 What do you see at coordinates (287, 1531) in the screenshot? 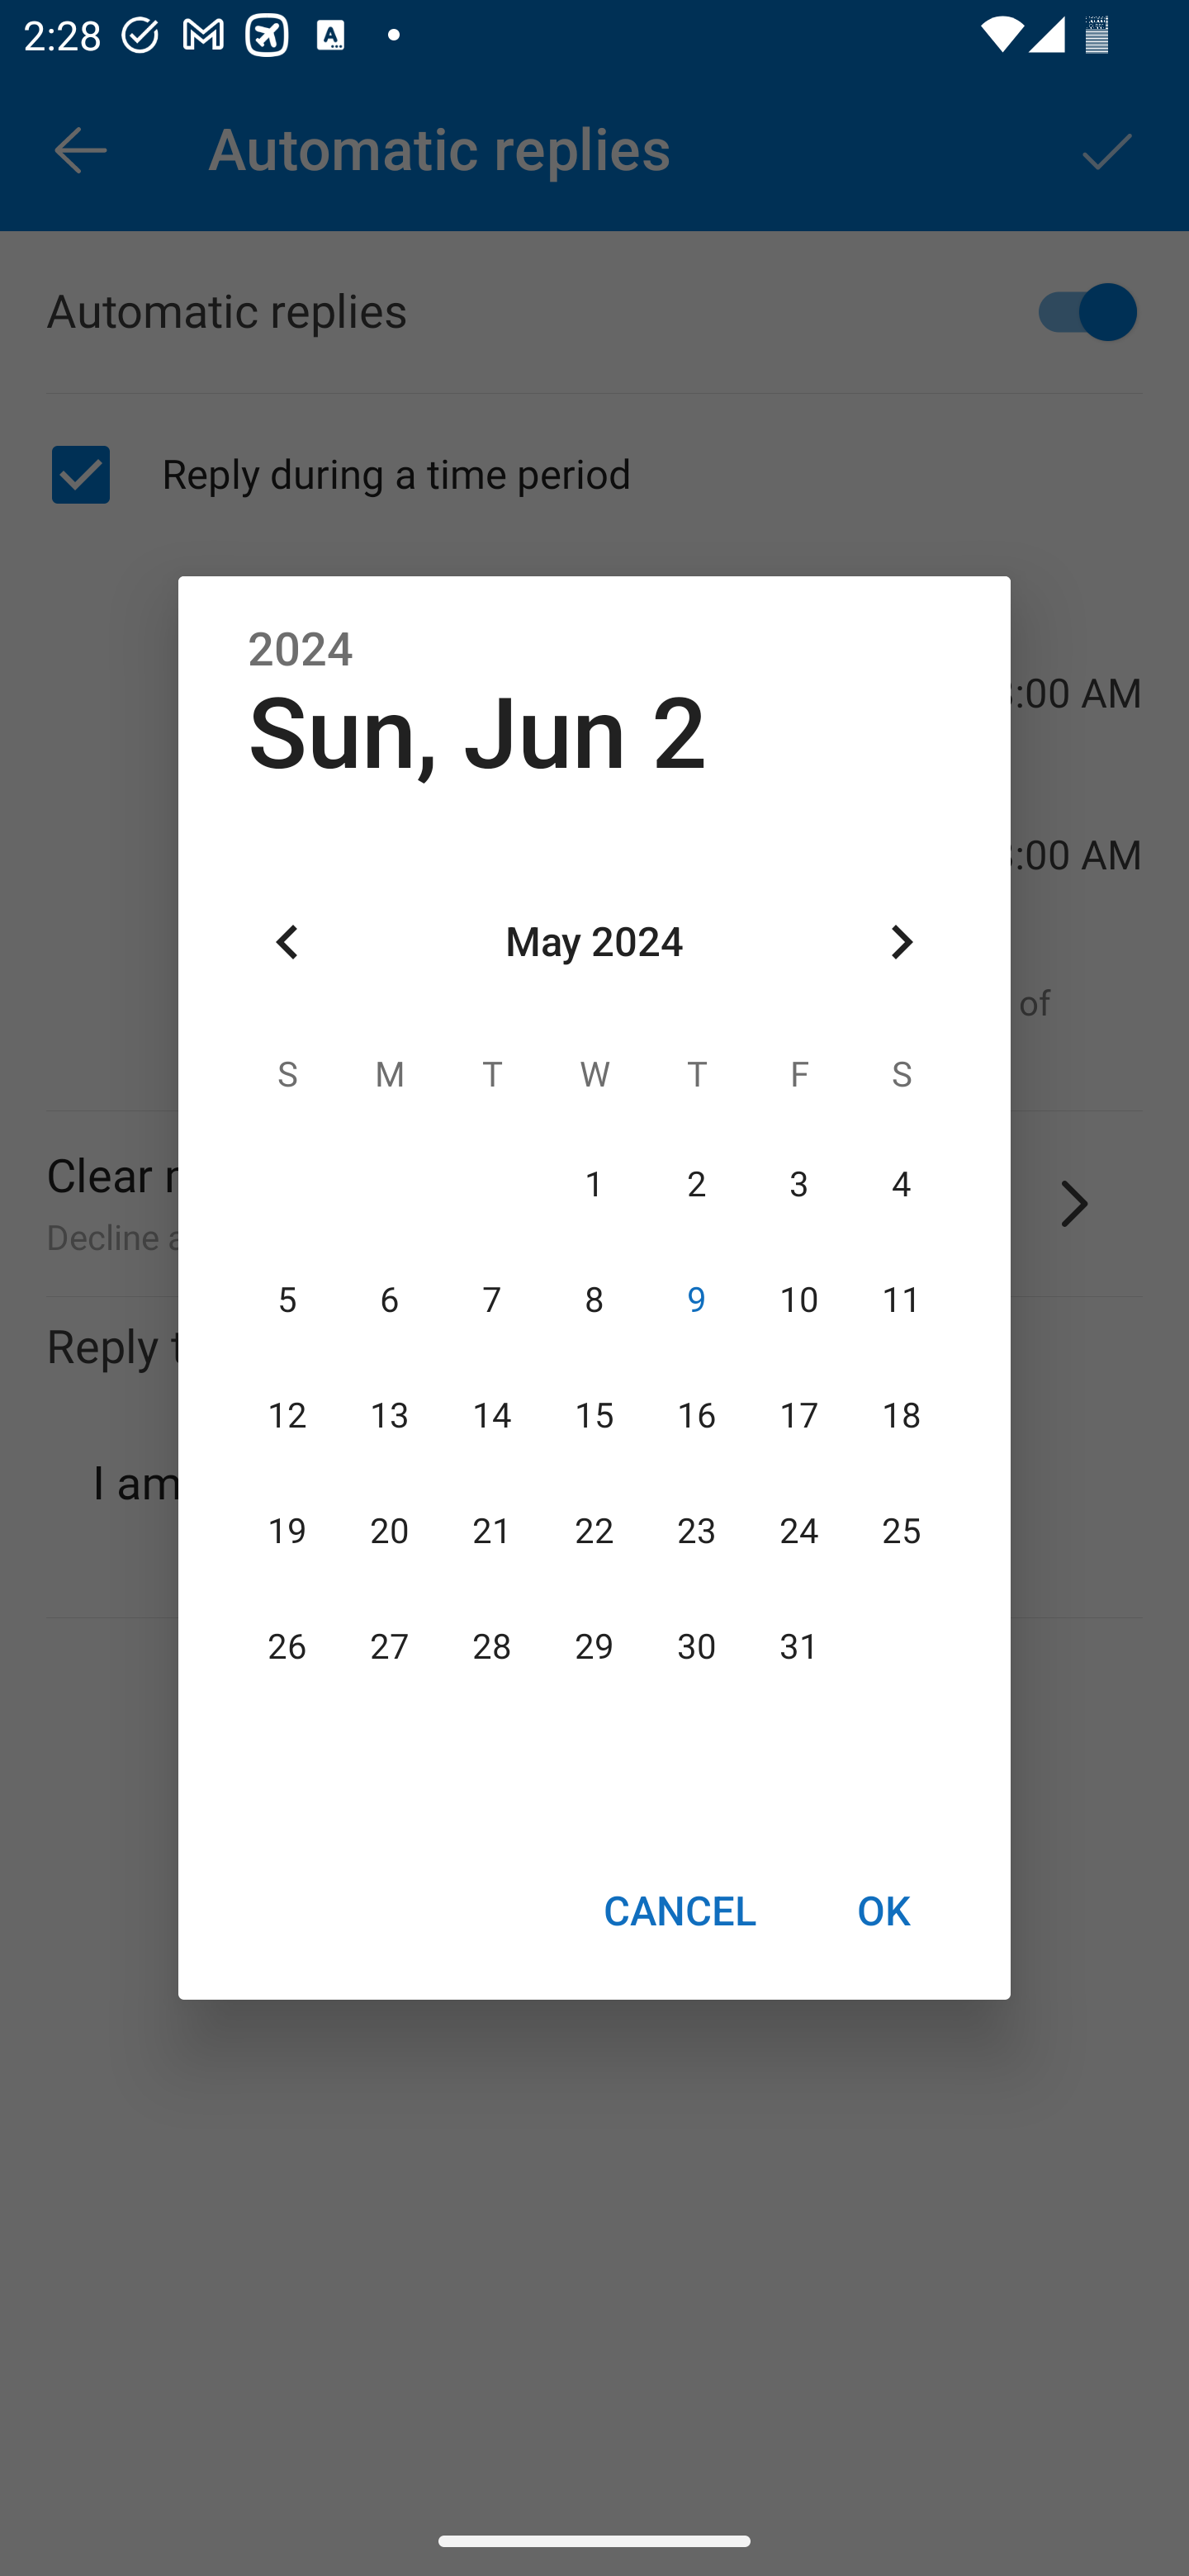
I see `19 19 May 2024` at bounding box center [287, 1531].